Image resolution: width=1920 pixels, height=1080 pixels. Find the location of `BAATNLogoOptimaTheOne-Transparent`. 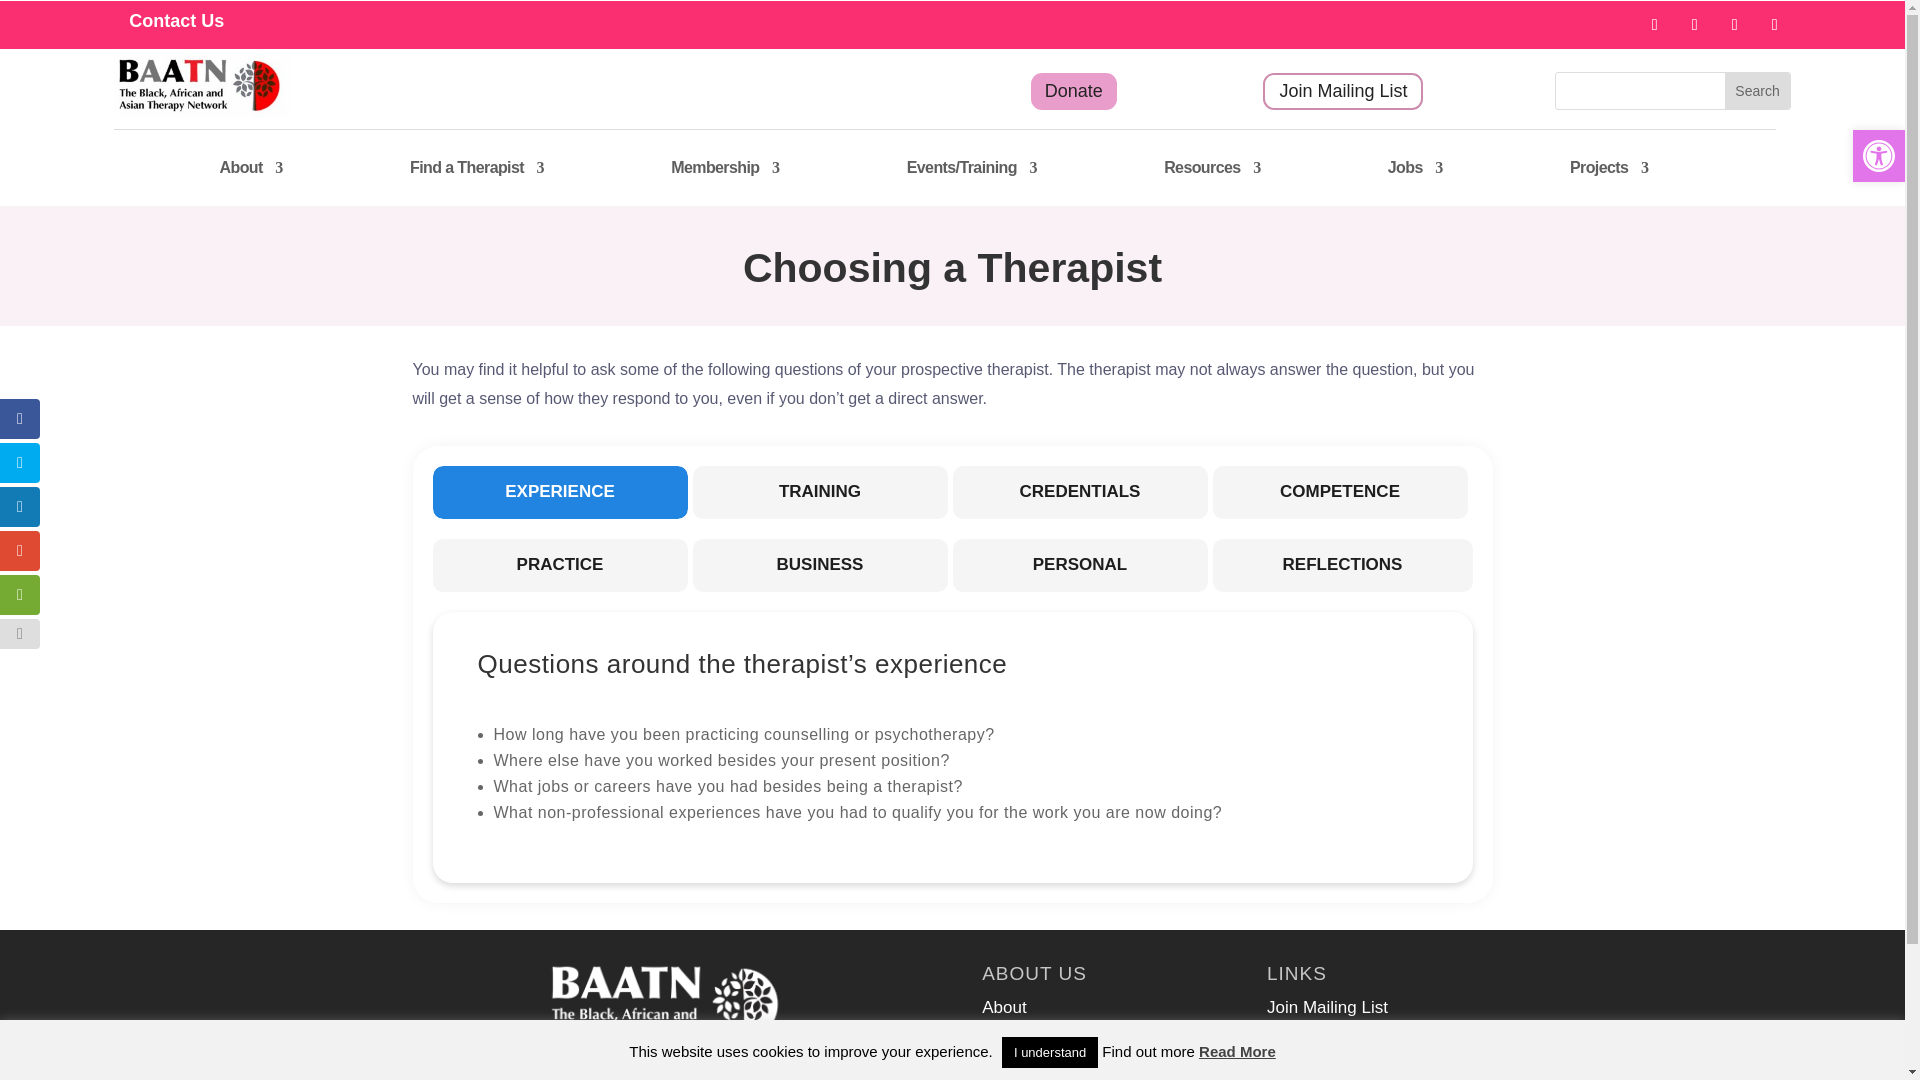

BAATNLogoOptimaTheOne-Transparent is located at coordinates (668, 1002).